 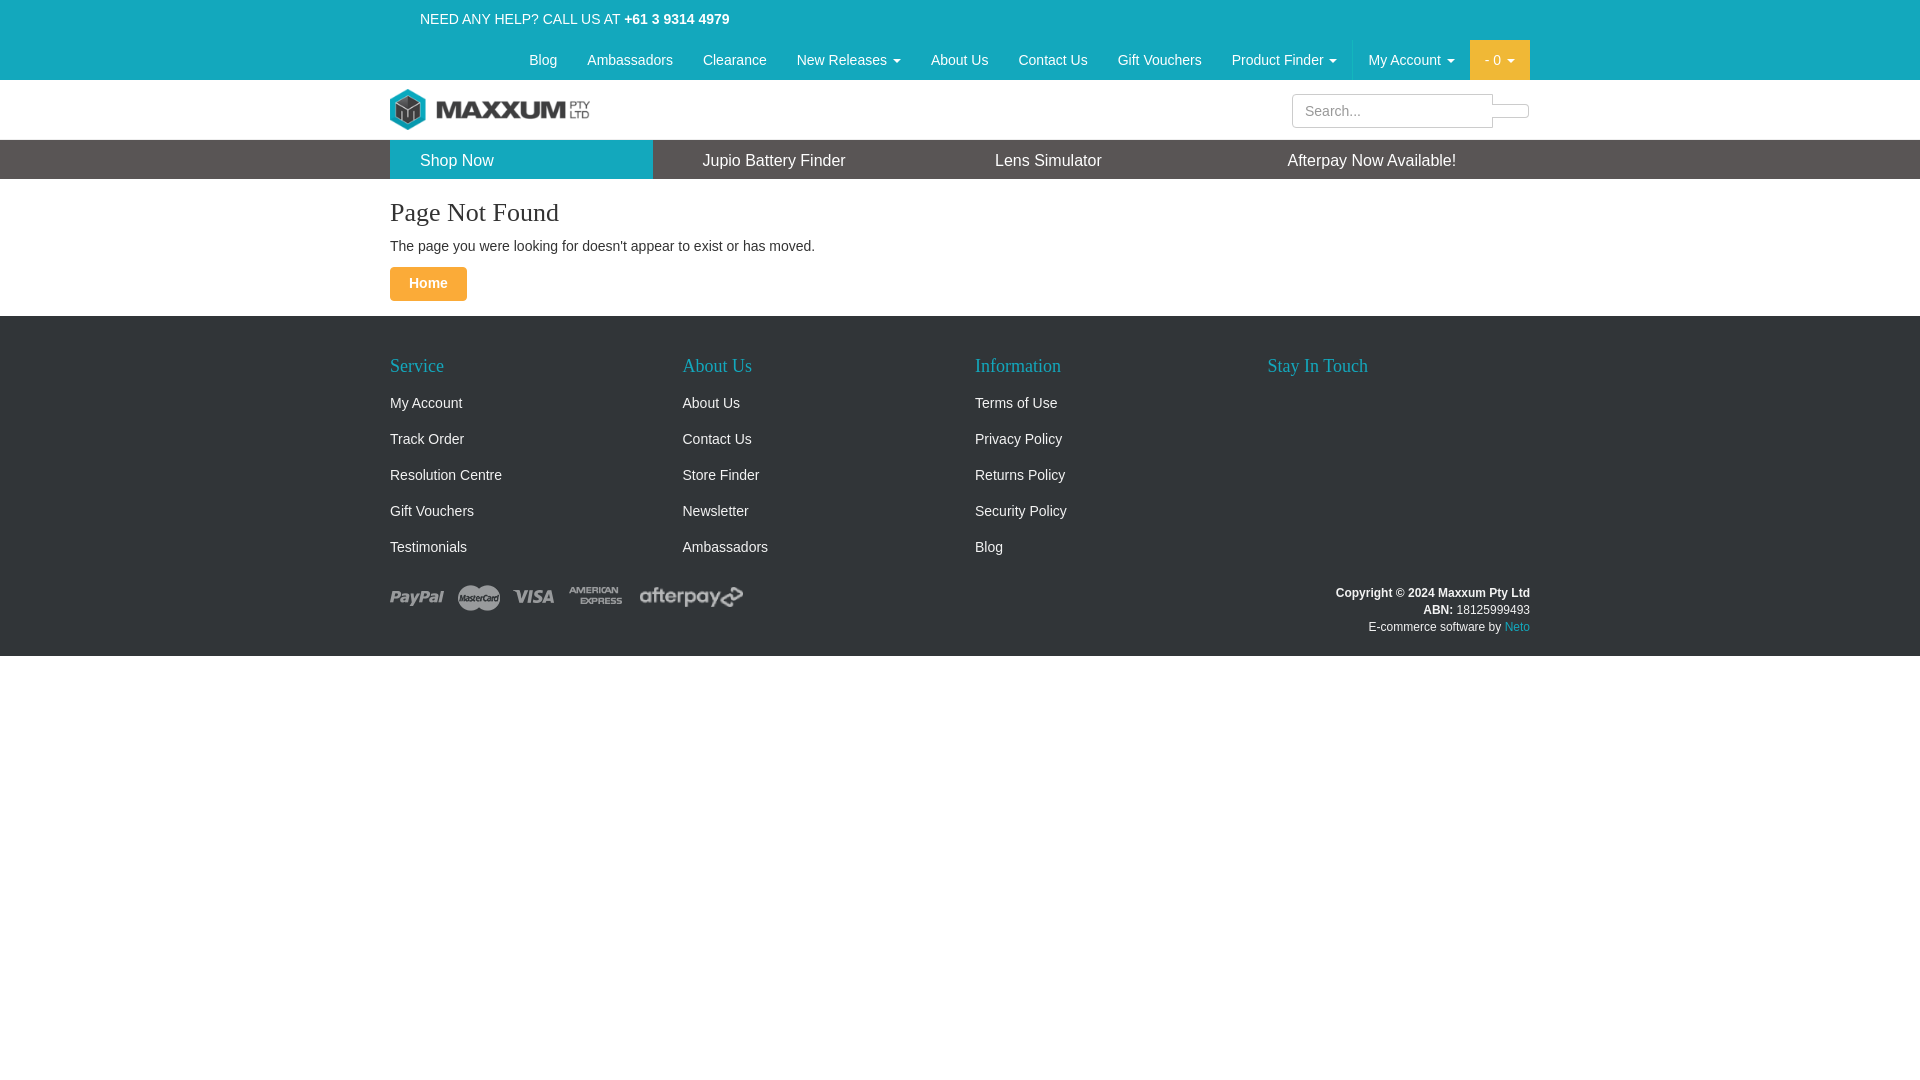 I want to click on Blog, so click(x=543, y=59).